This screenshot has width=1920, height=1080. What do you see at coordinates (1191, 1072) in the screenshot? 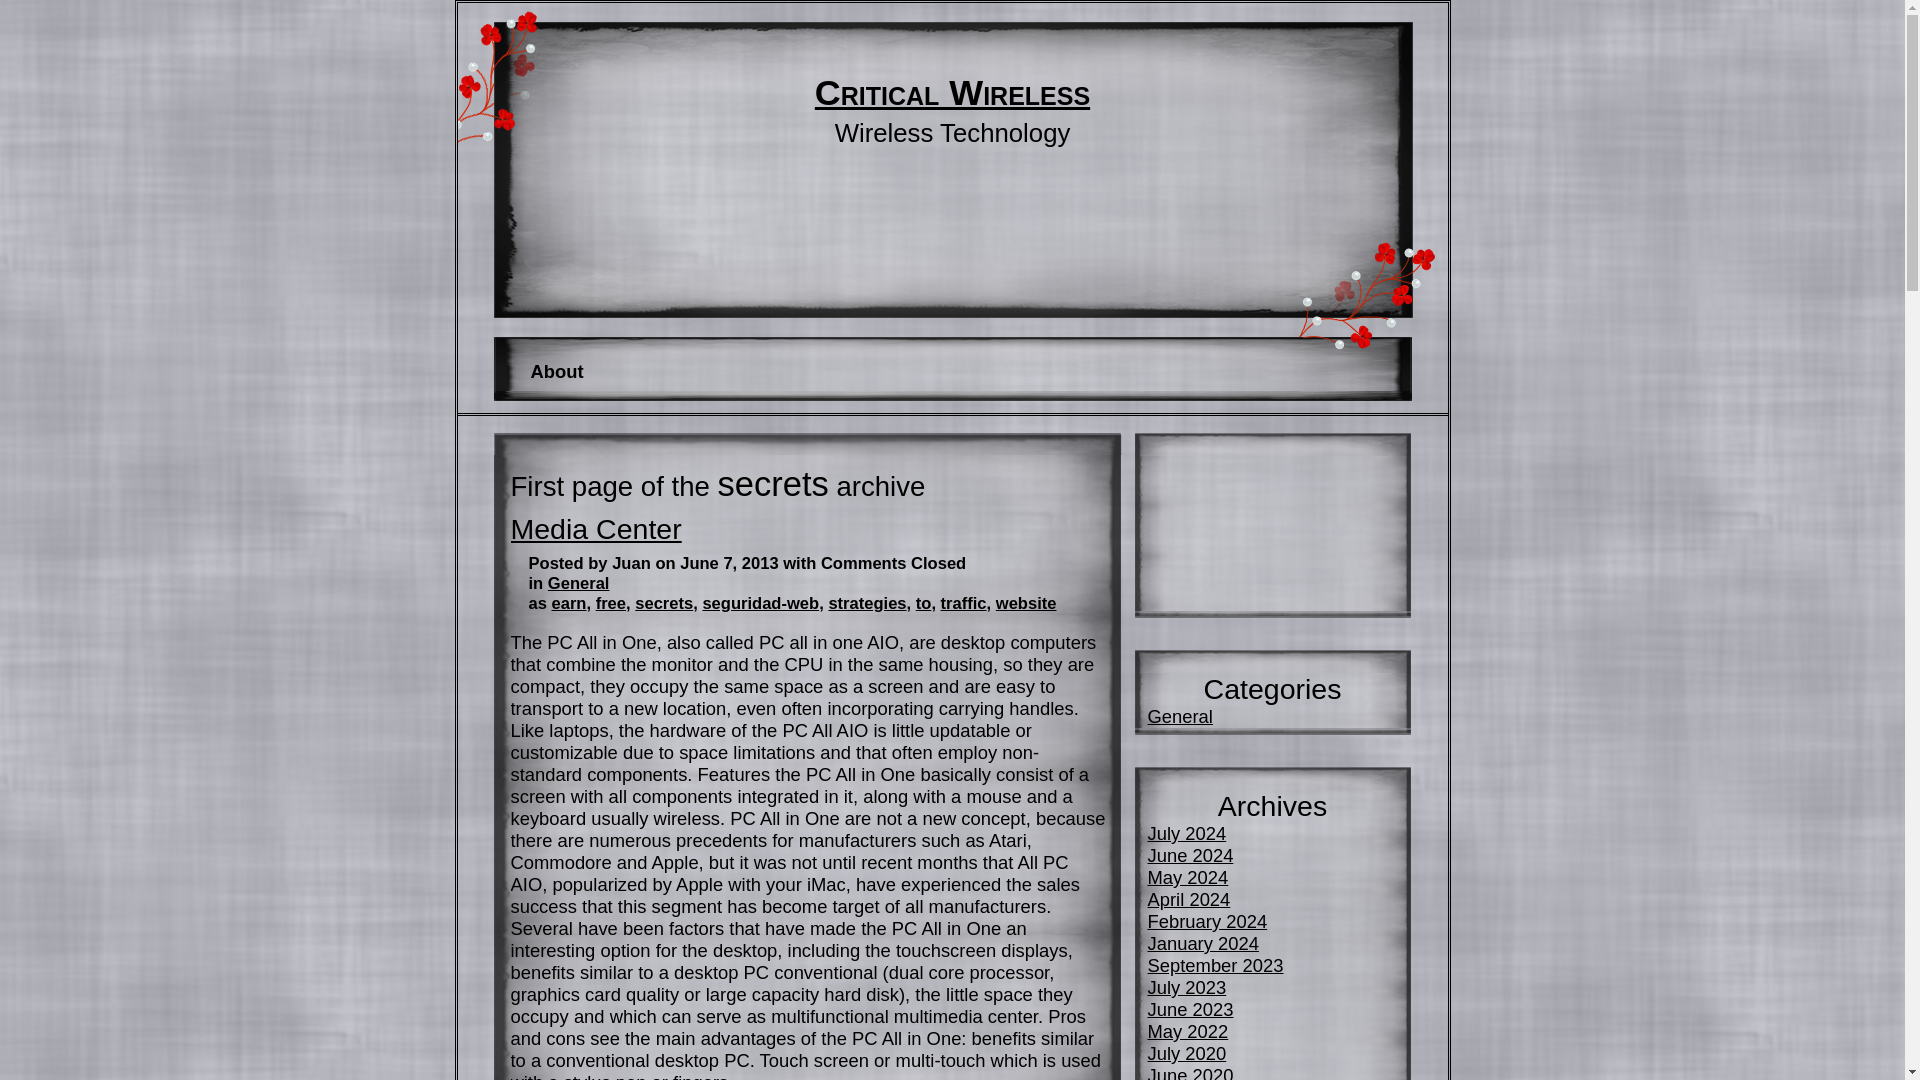
I see `June 2020` at bounding box center [1191, 1072].